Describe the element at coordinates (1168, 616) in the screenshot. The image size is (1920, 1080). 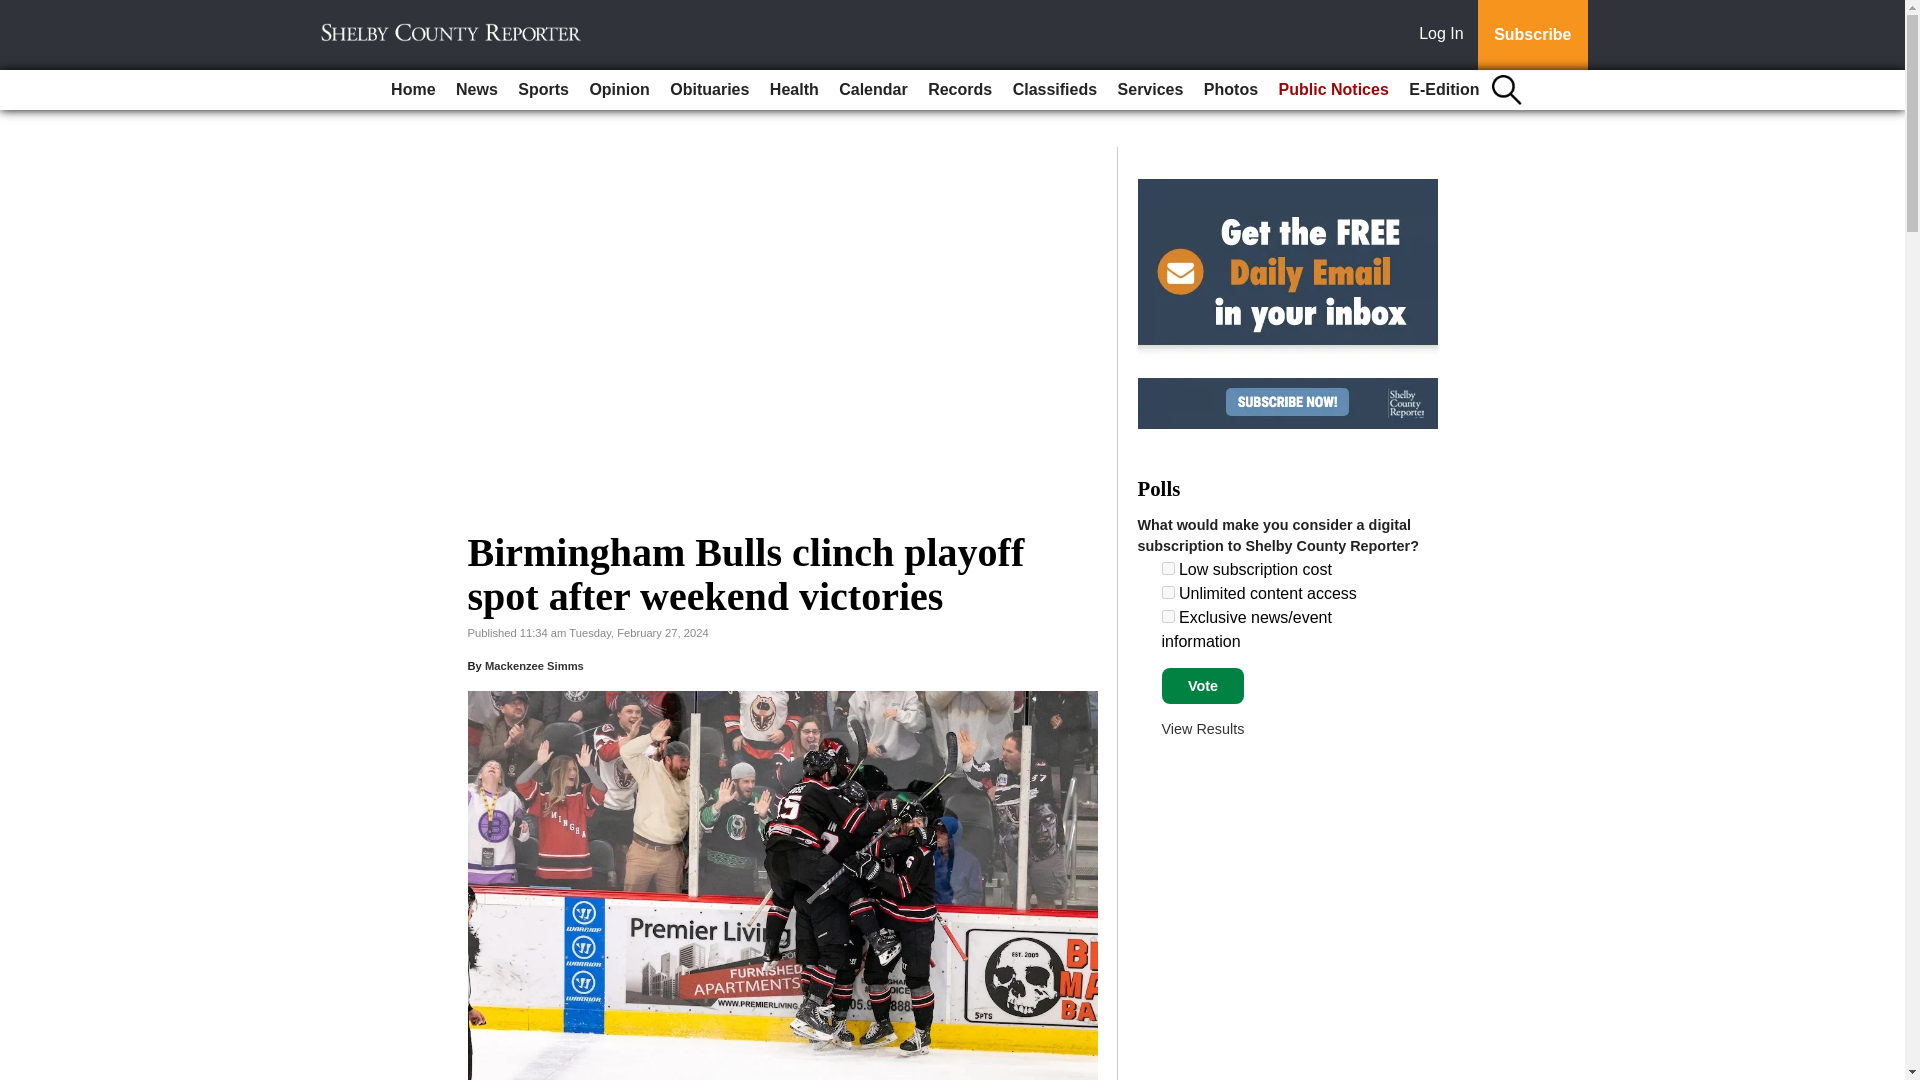
I see `4638` at that location.